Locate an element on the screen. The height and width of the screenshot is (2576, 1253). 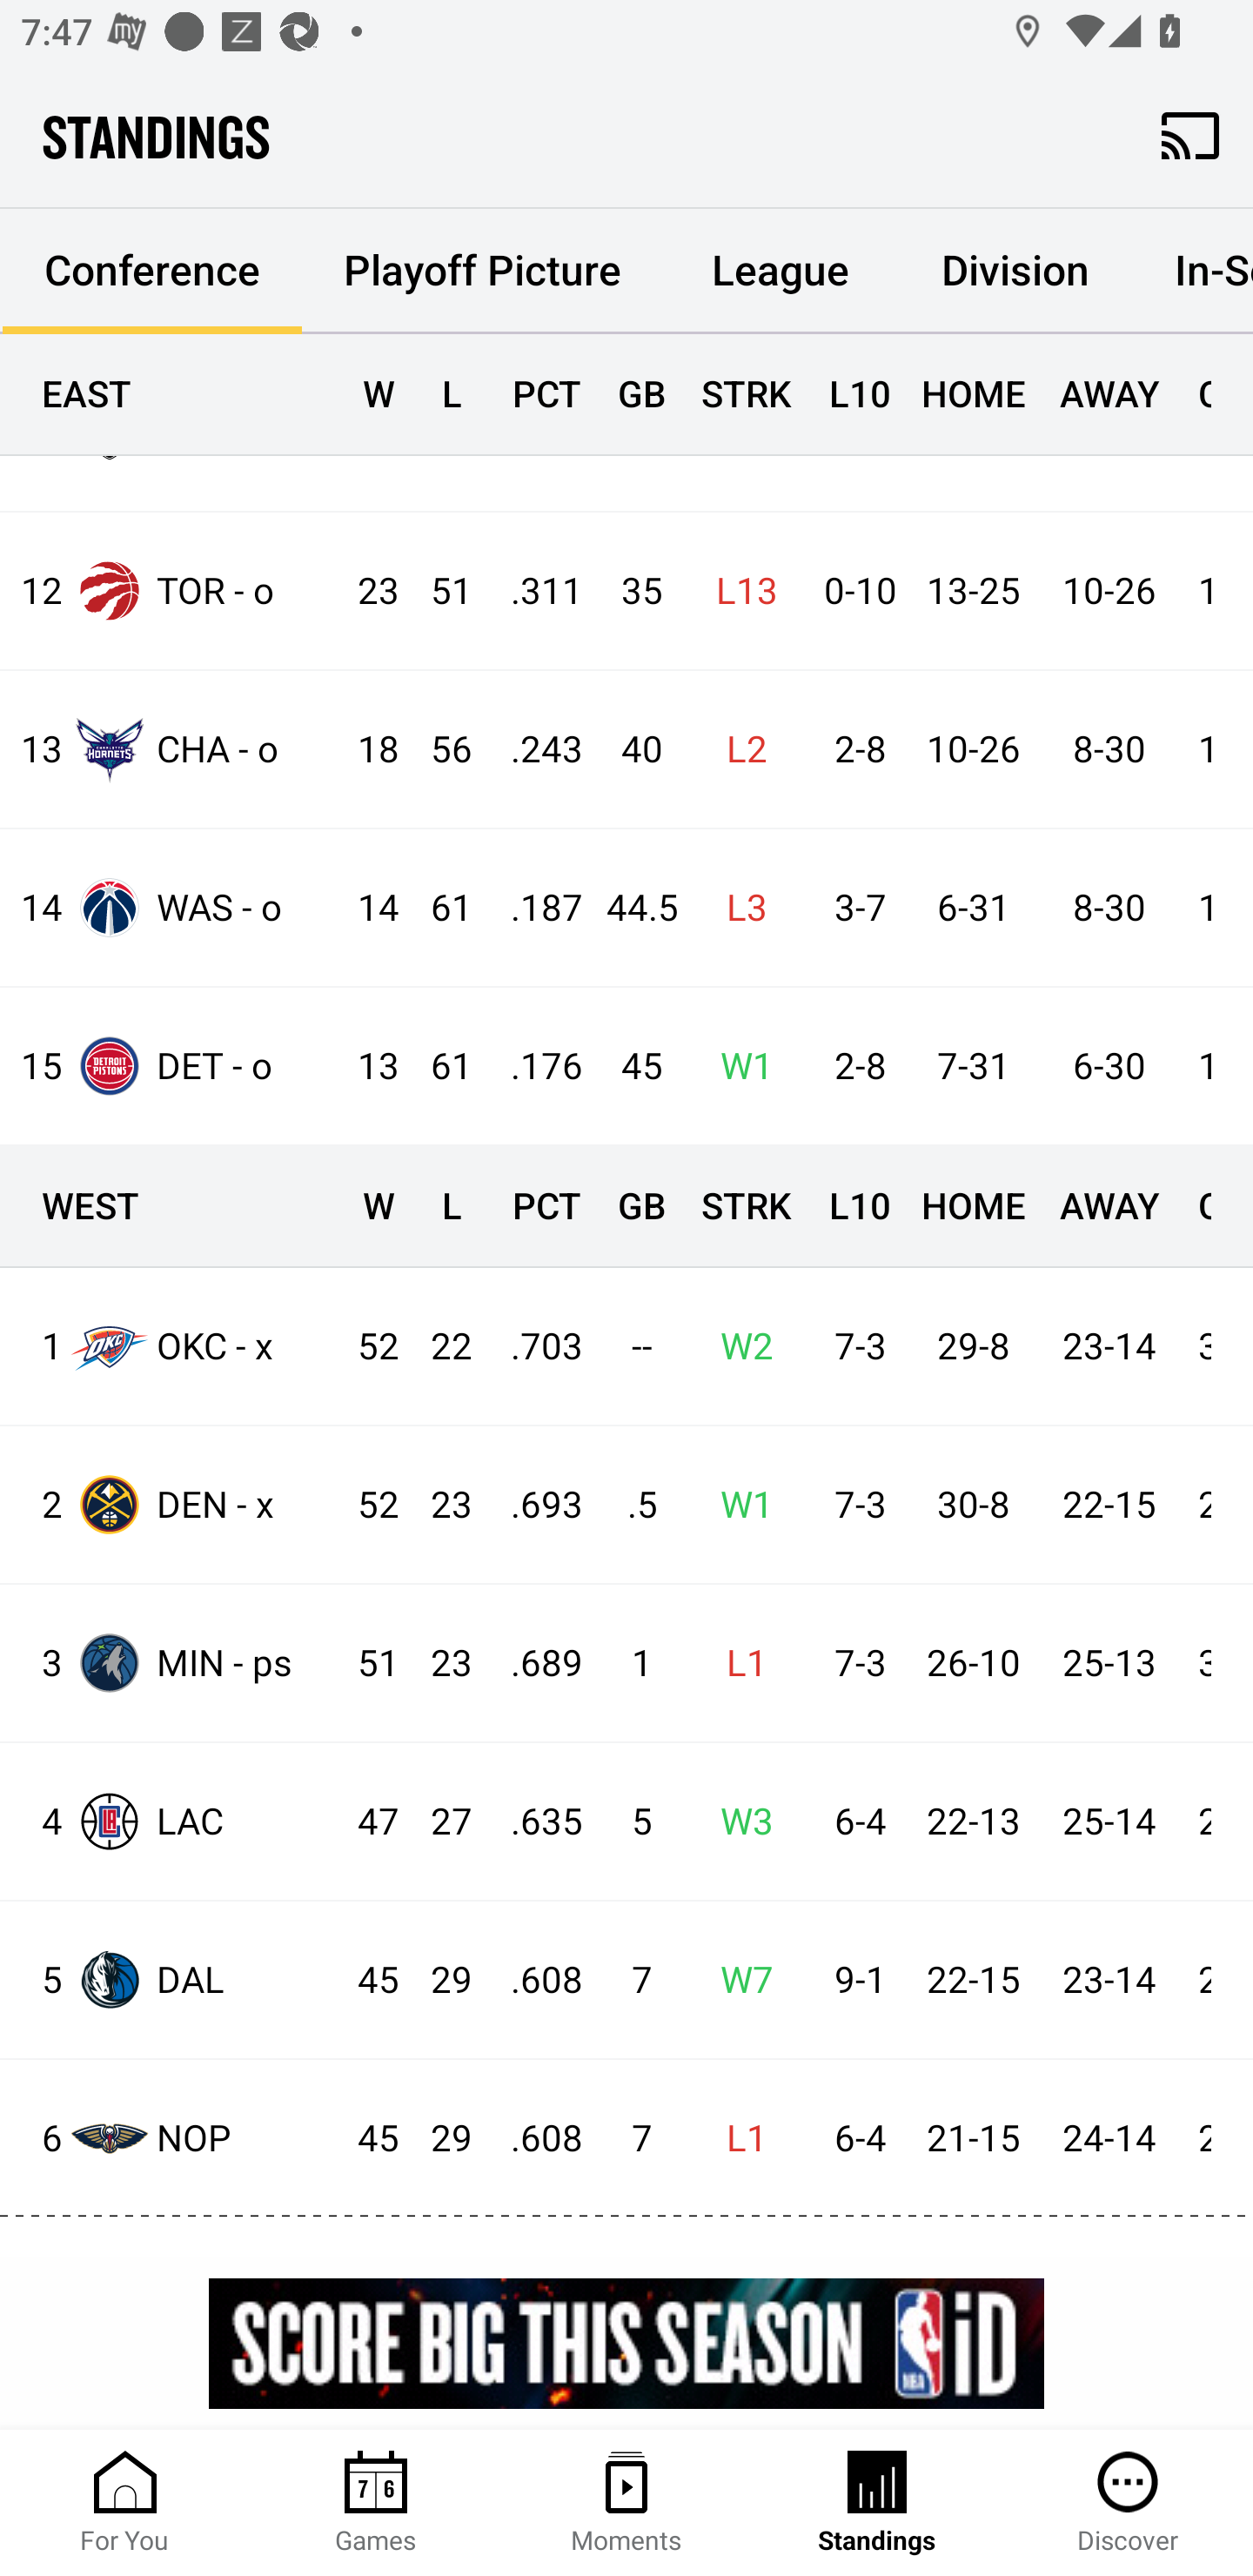
29 is located at coordinates (437, 2139).